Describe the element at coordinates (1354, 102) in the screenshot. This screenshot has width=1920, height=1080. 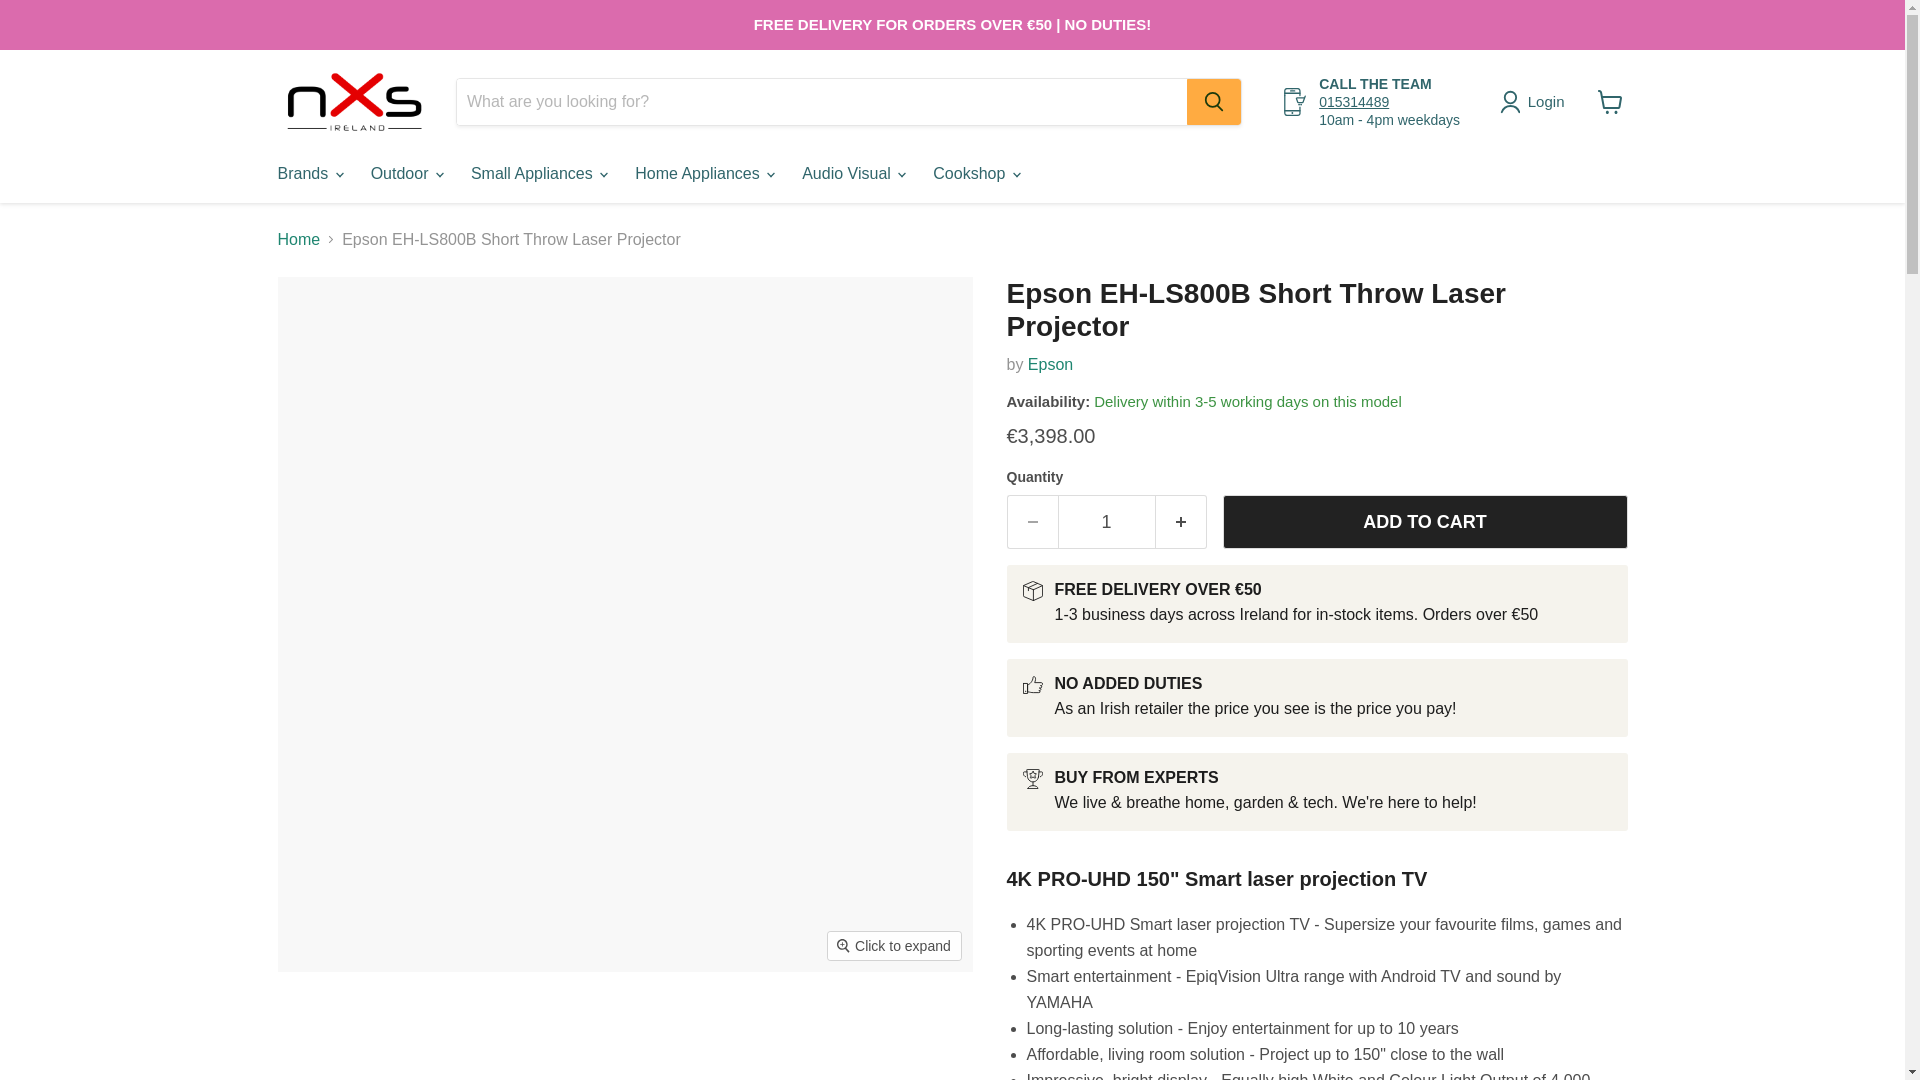
I see `tel:015314489` at that location.